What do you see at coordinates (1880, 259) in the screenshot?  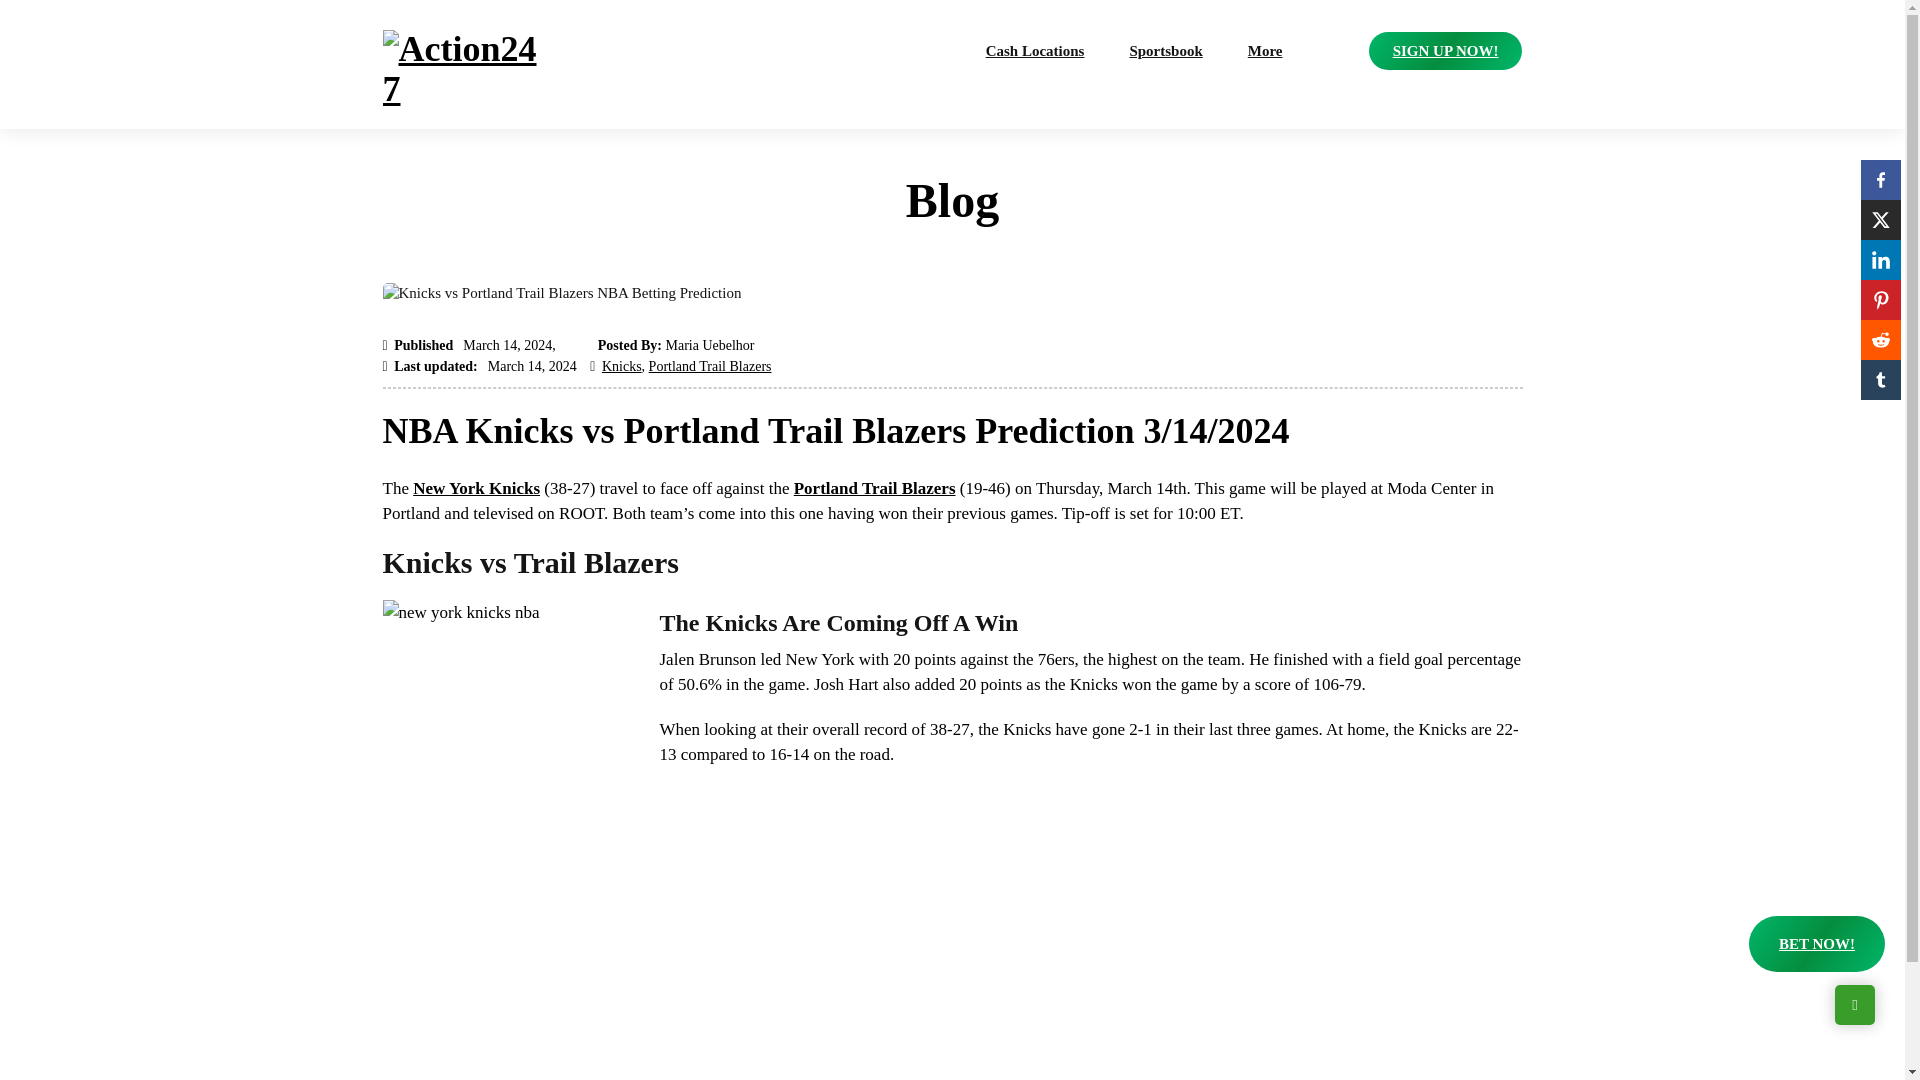 I see `Linkedin` at bounding box center [1880, 259].